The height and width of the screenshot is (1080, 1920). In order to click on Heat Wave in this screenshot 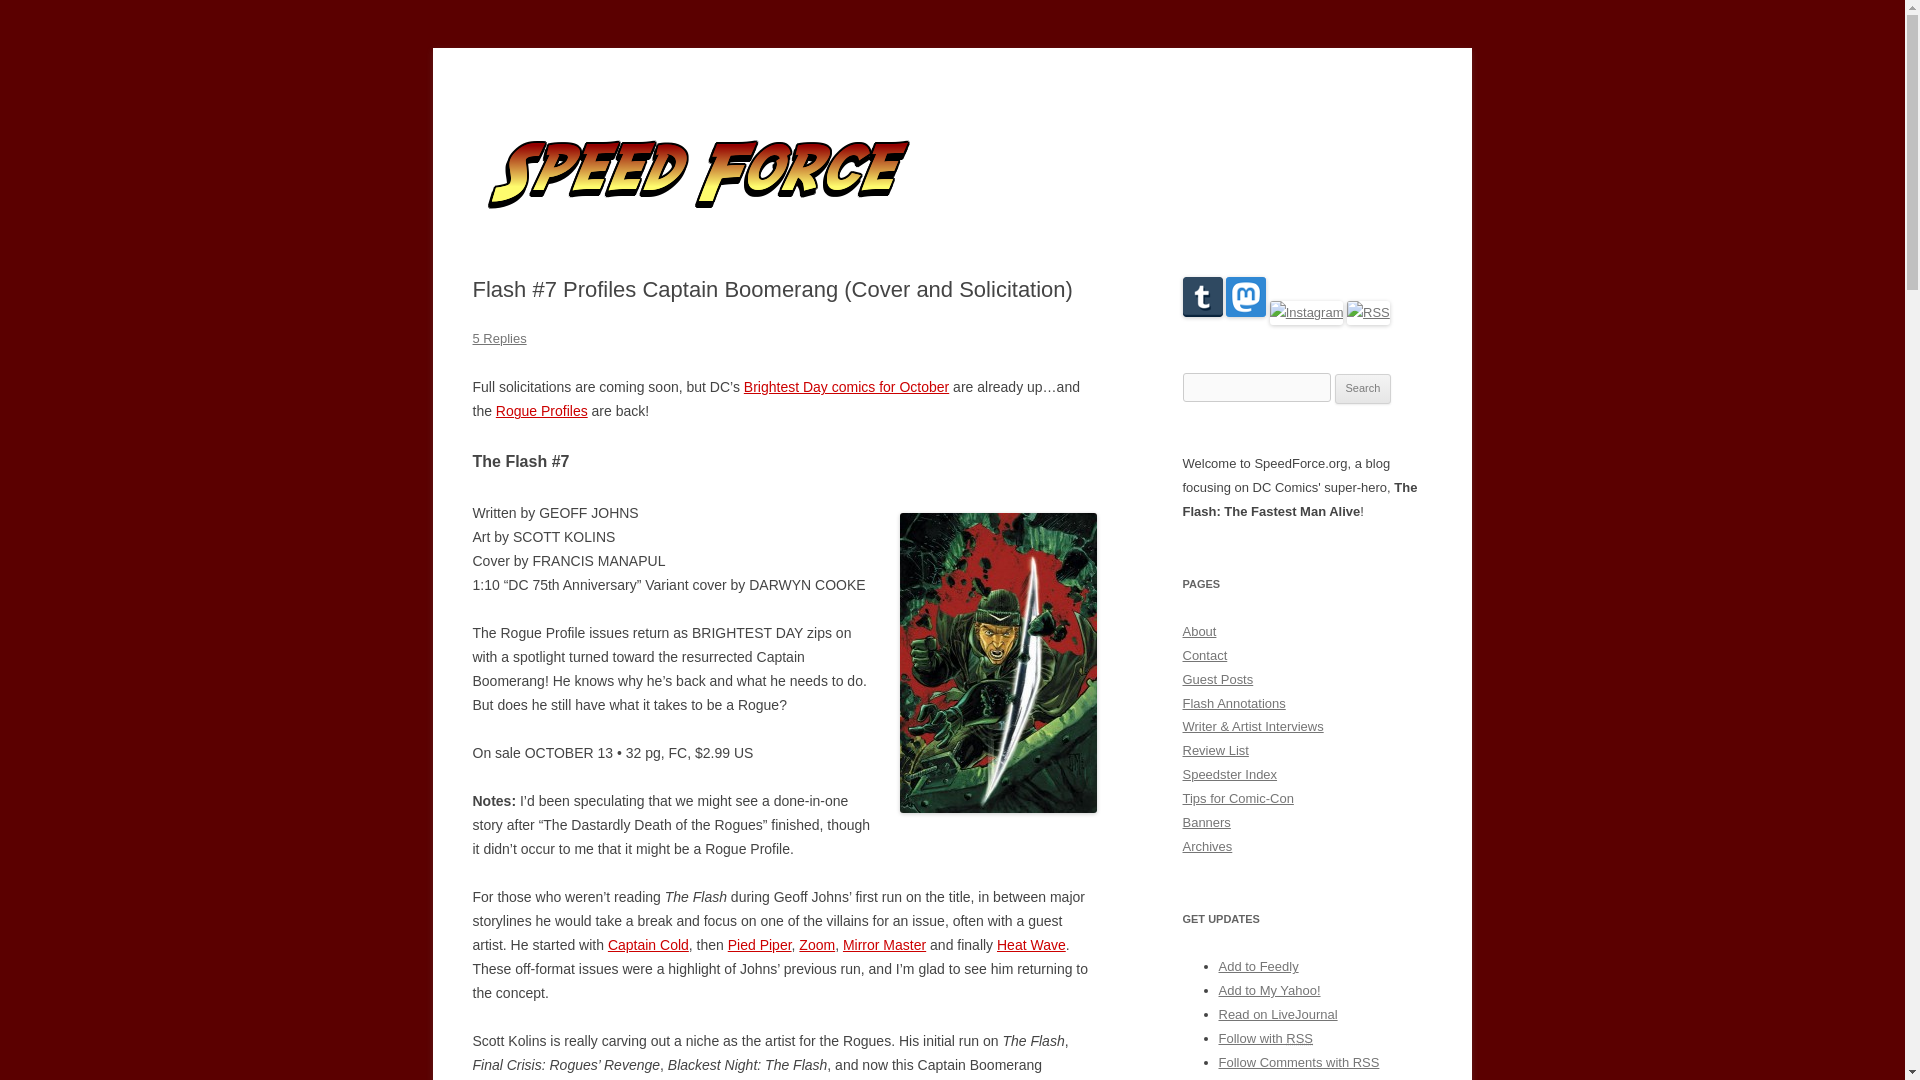, I will do `click(1030, 944)`.